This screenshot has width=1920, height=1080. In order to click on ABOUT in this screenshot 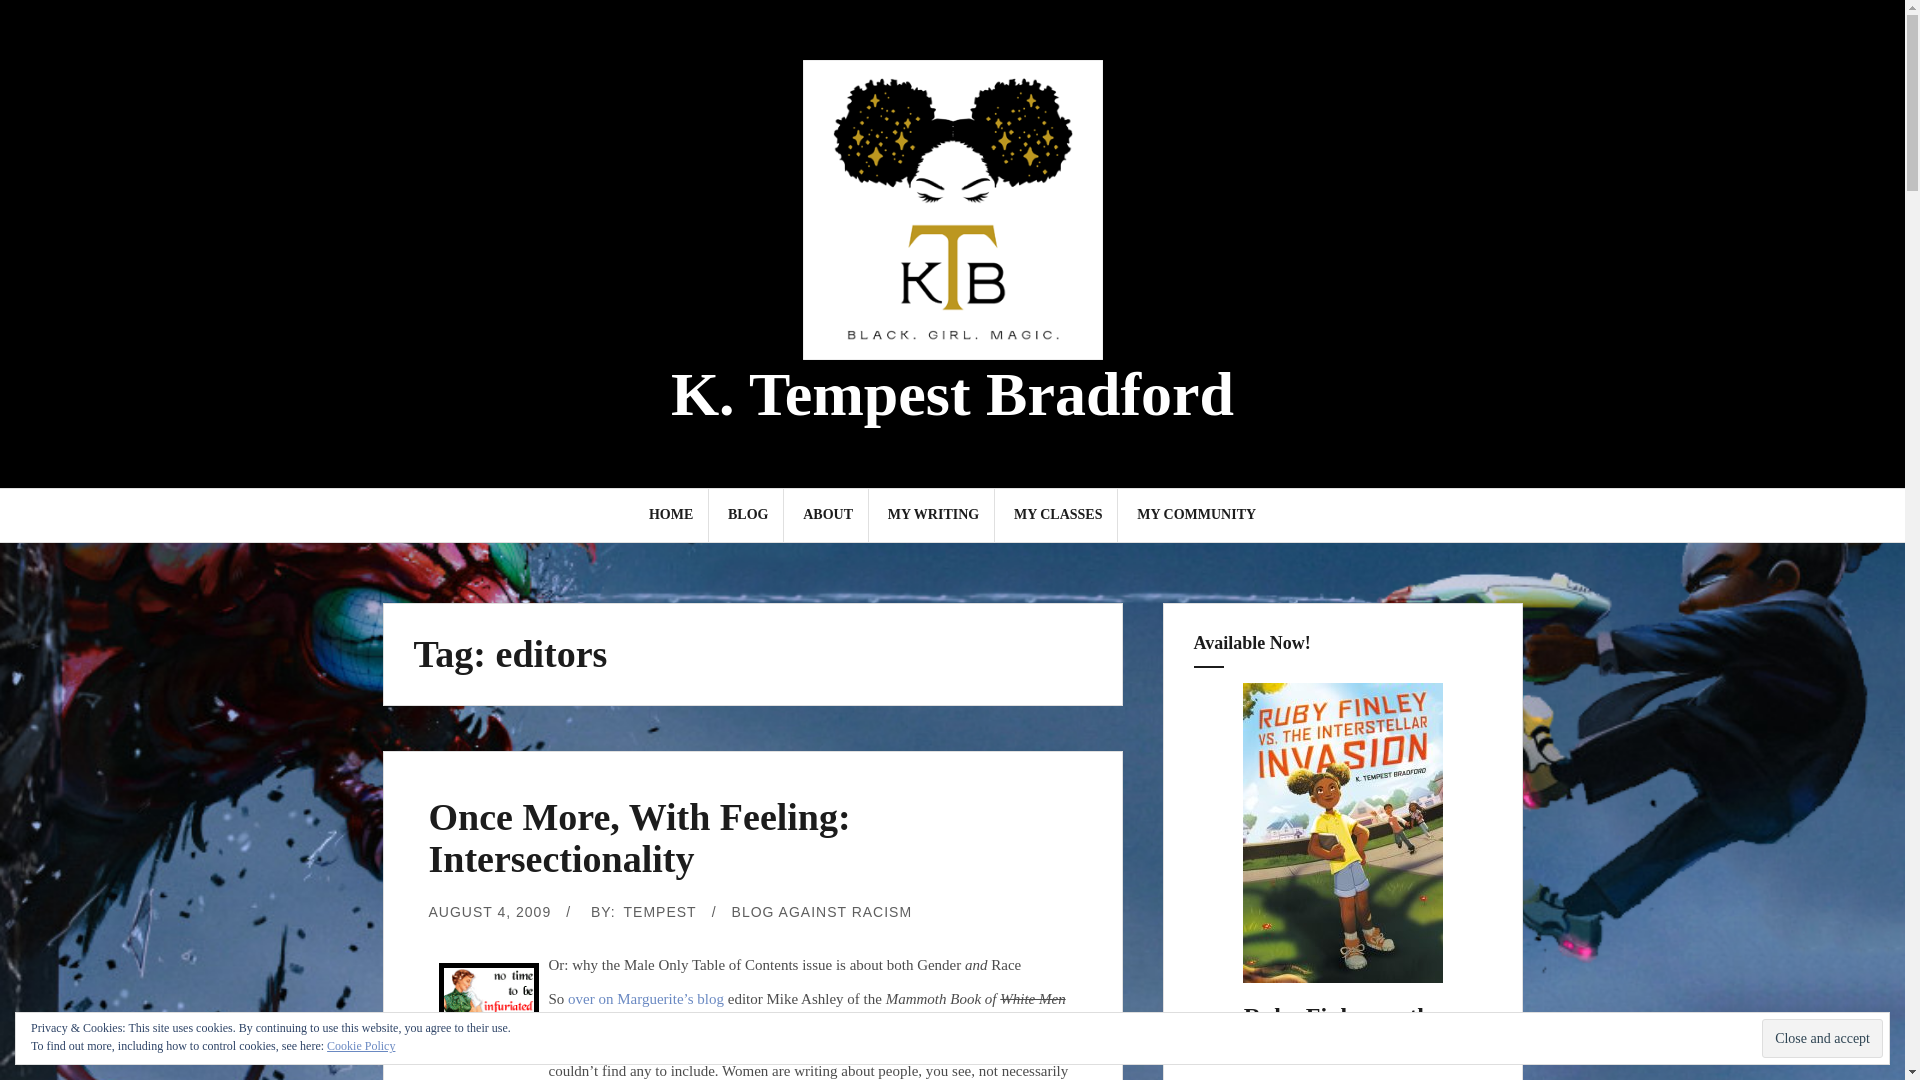, I will do `click(827, 514)`.